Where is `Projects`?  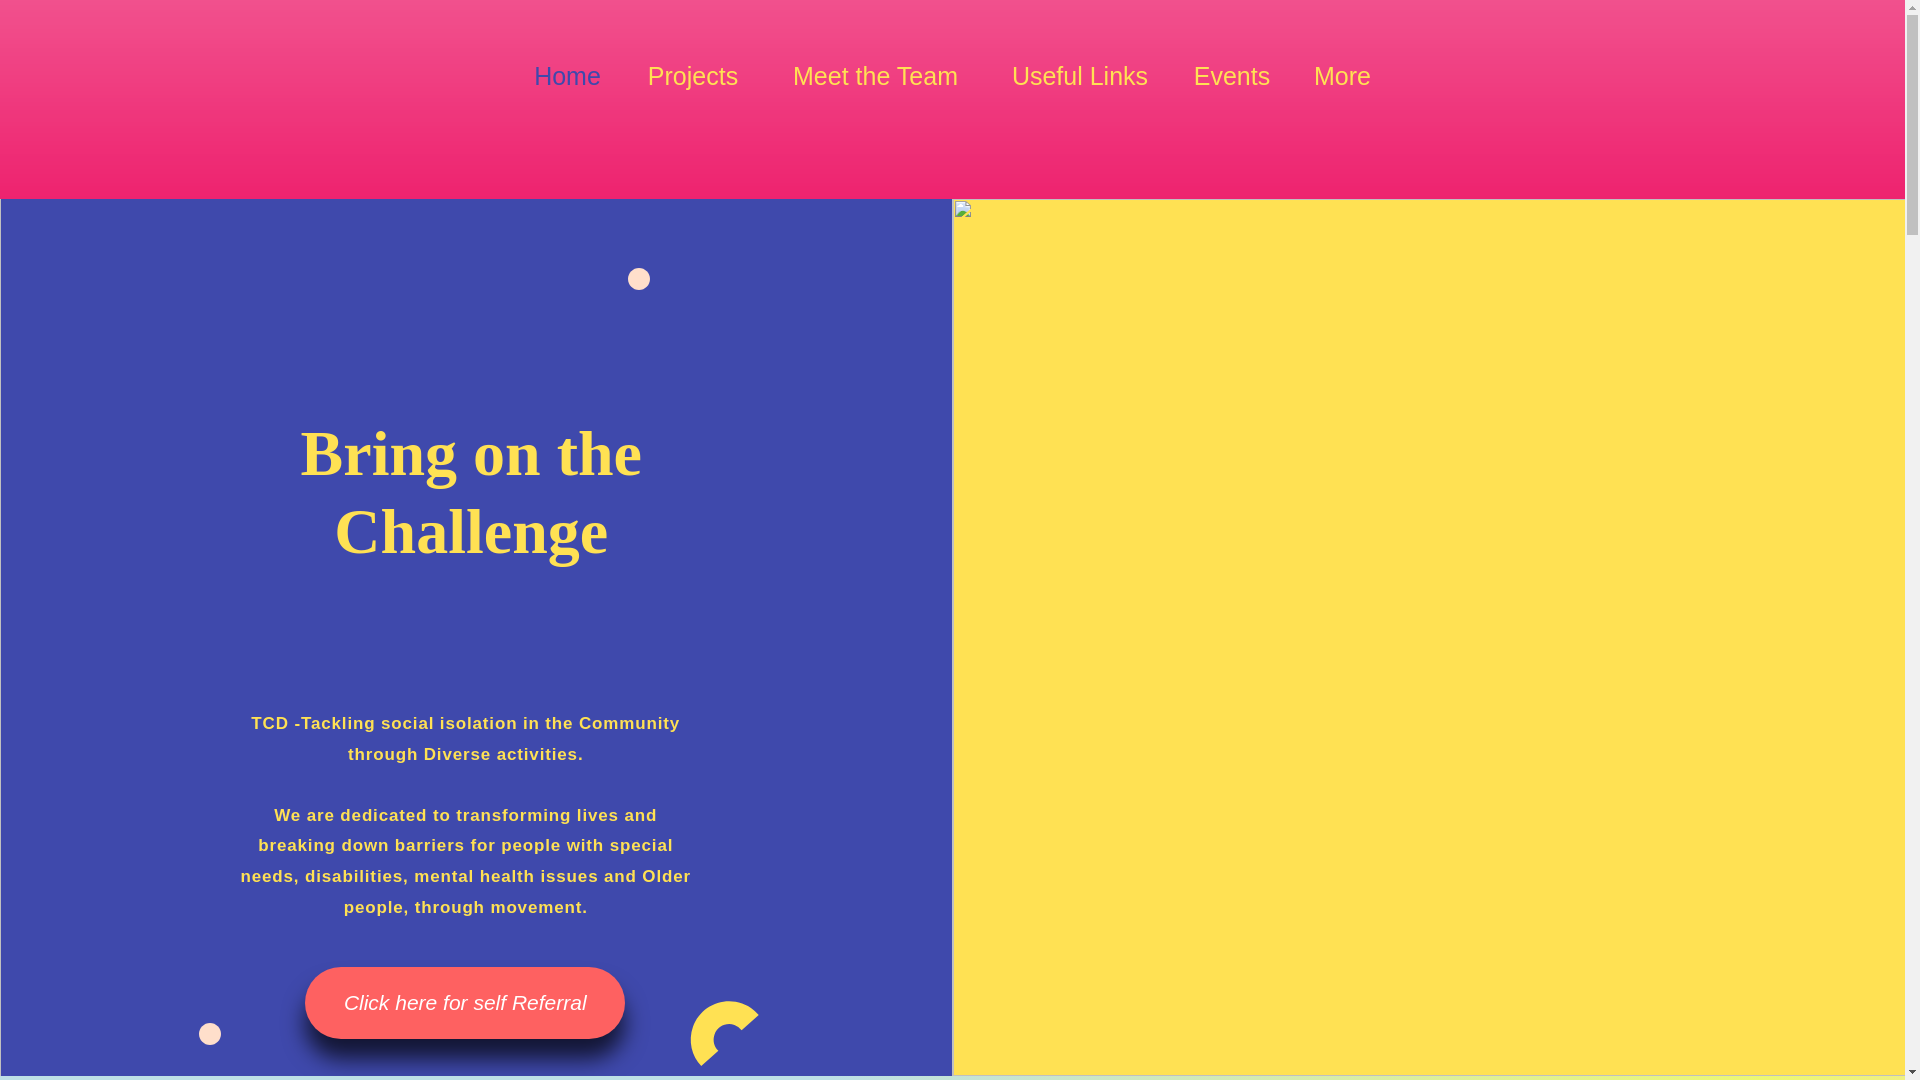
Projects is located at coordinates (693, 76).